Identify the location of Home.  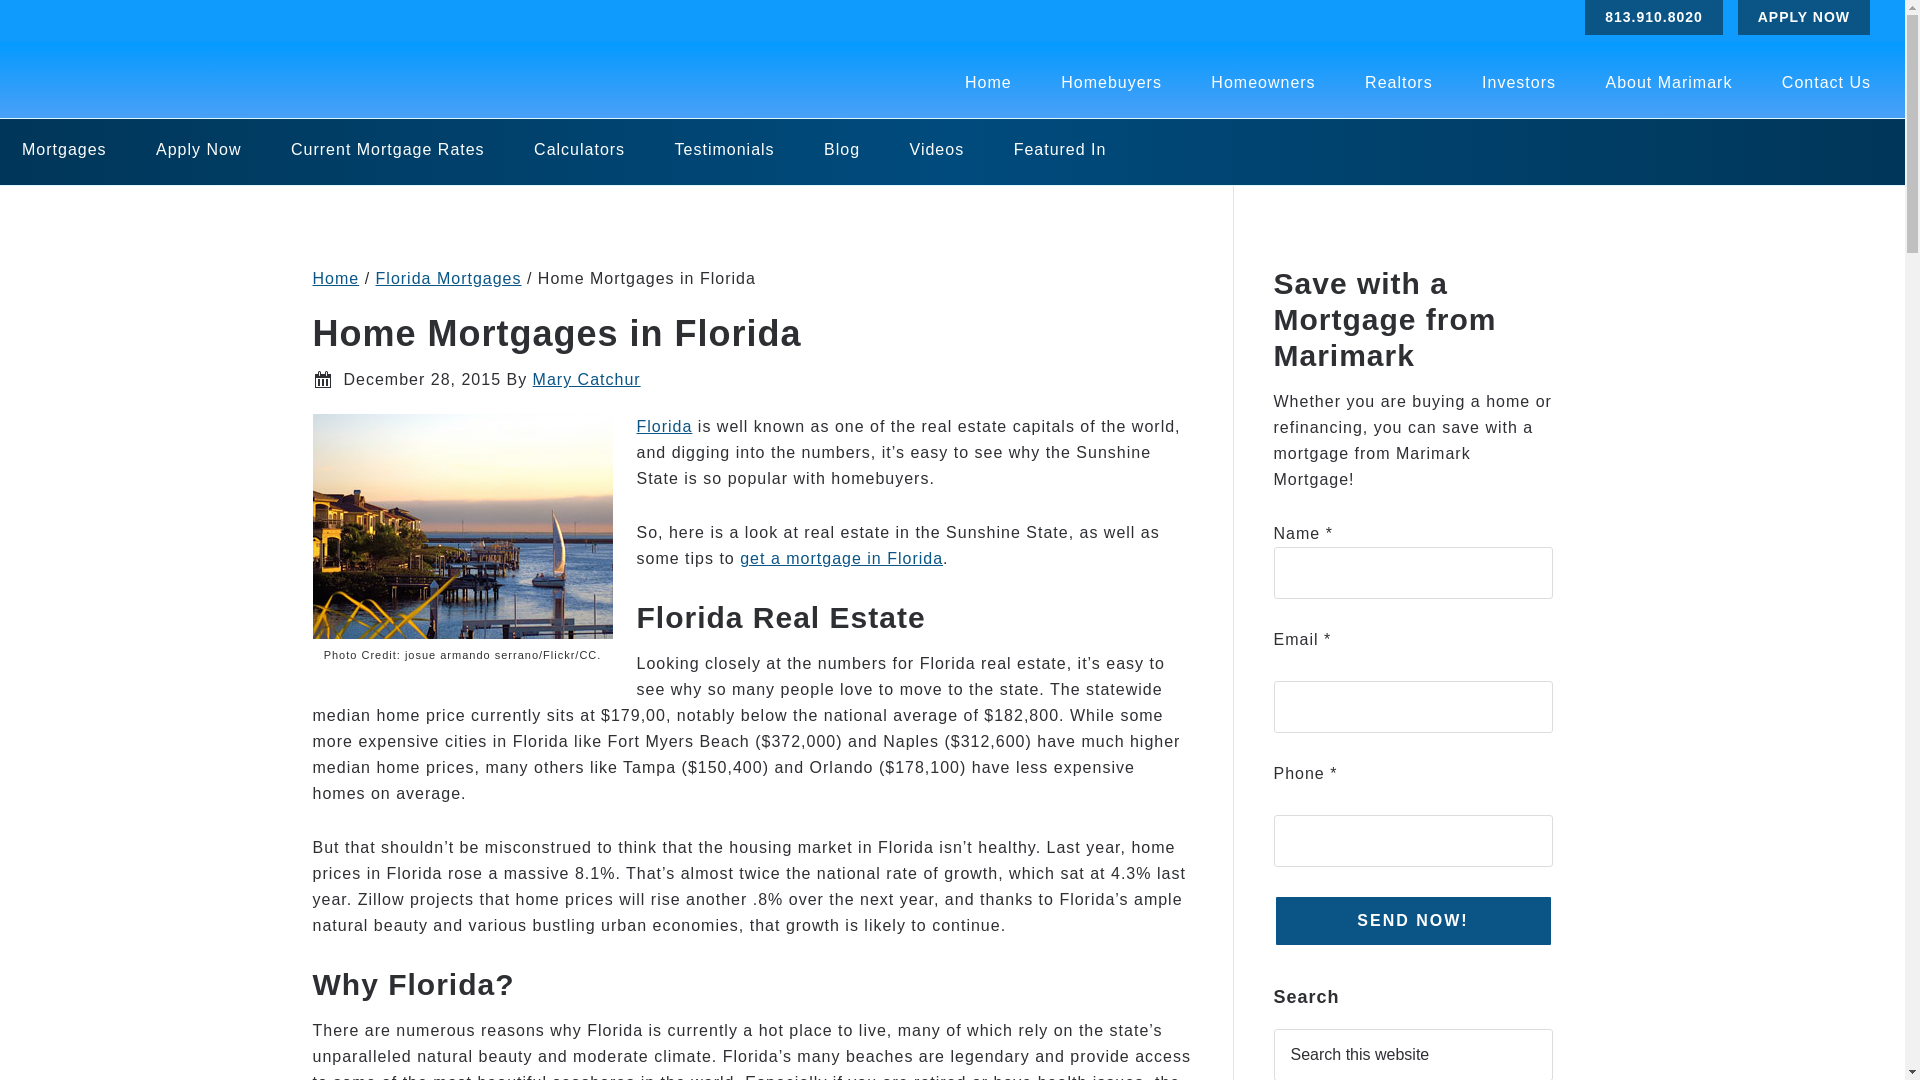
(988, 82).